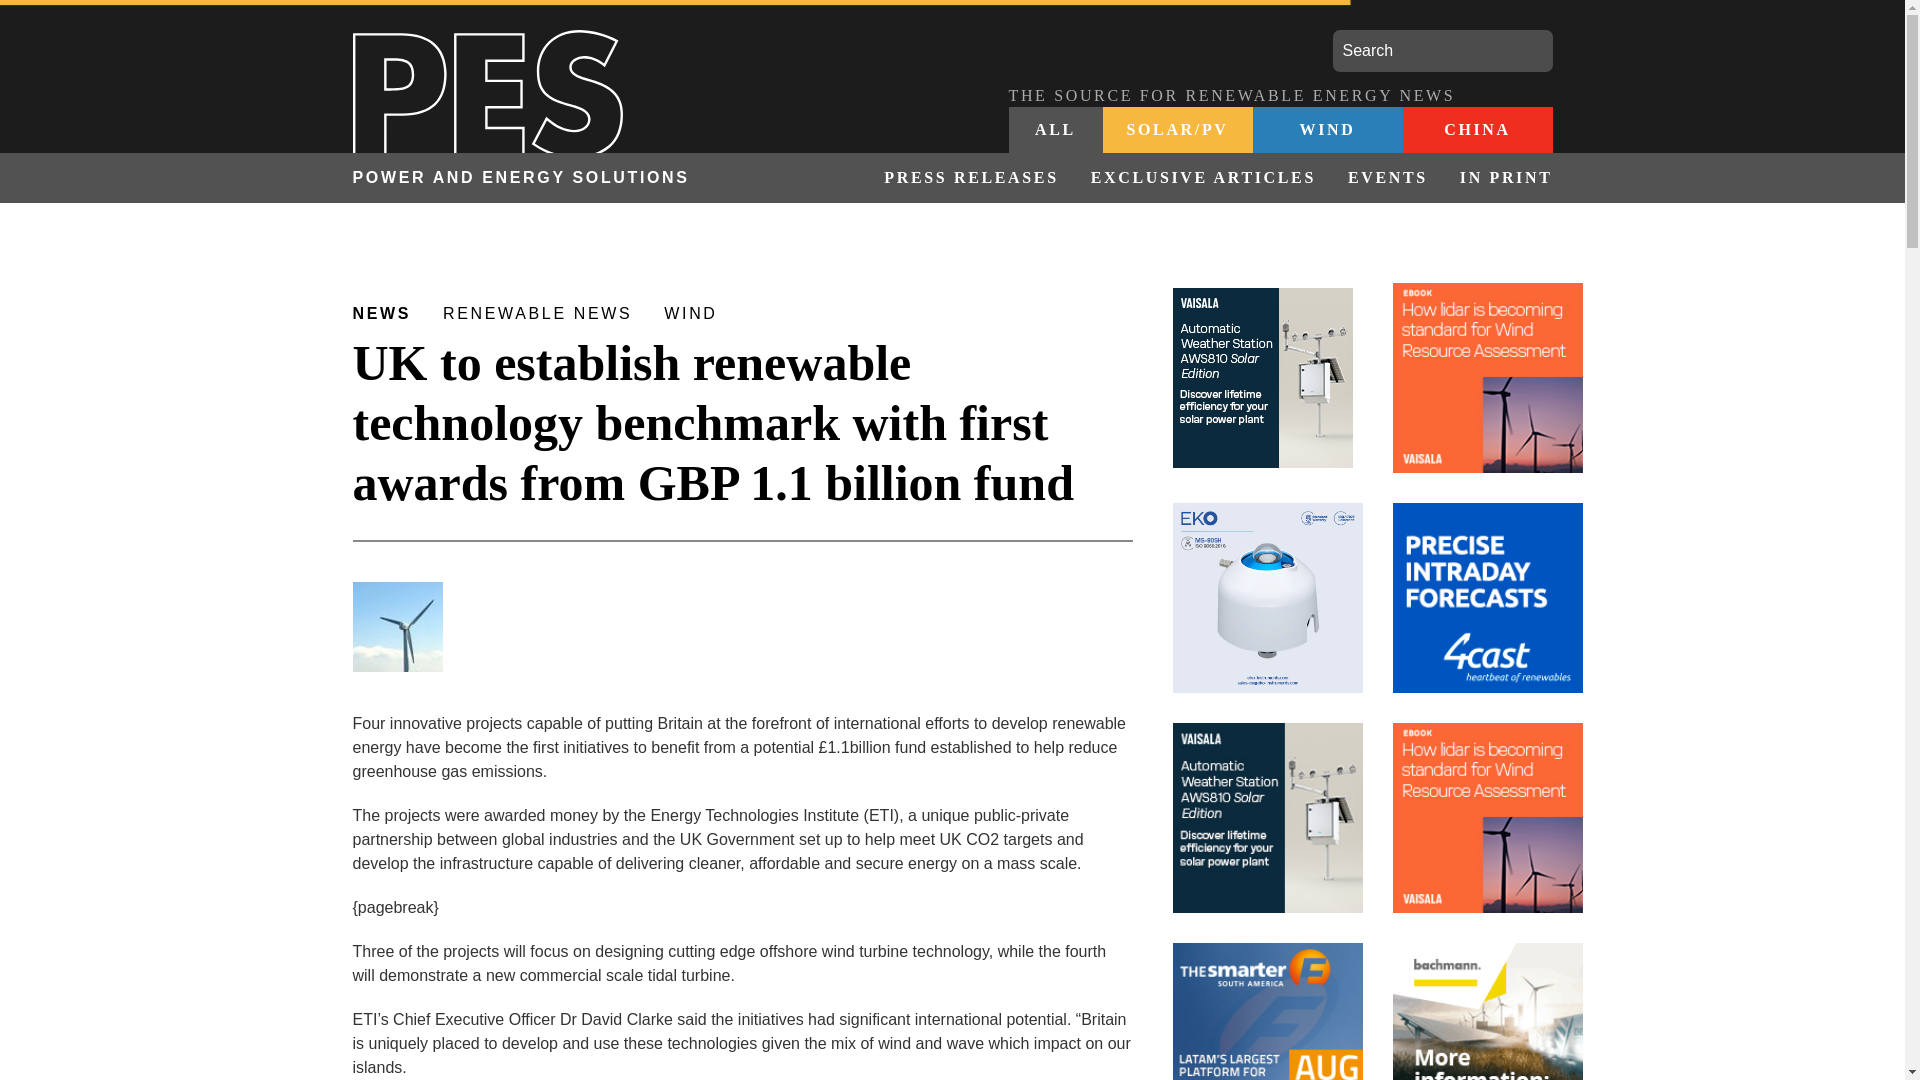 The height and width of the screenshot is (1080, 1920). What do you see at coordinates (1204, 178) in the screenshot?
I see `EXCLUSIVE ARTICLES` at bounding box center [1204, 178].